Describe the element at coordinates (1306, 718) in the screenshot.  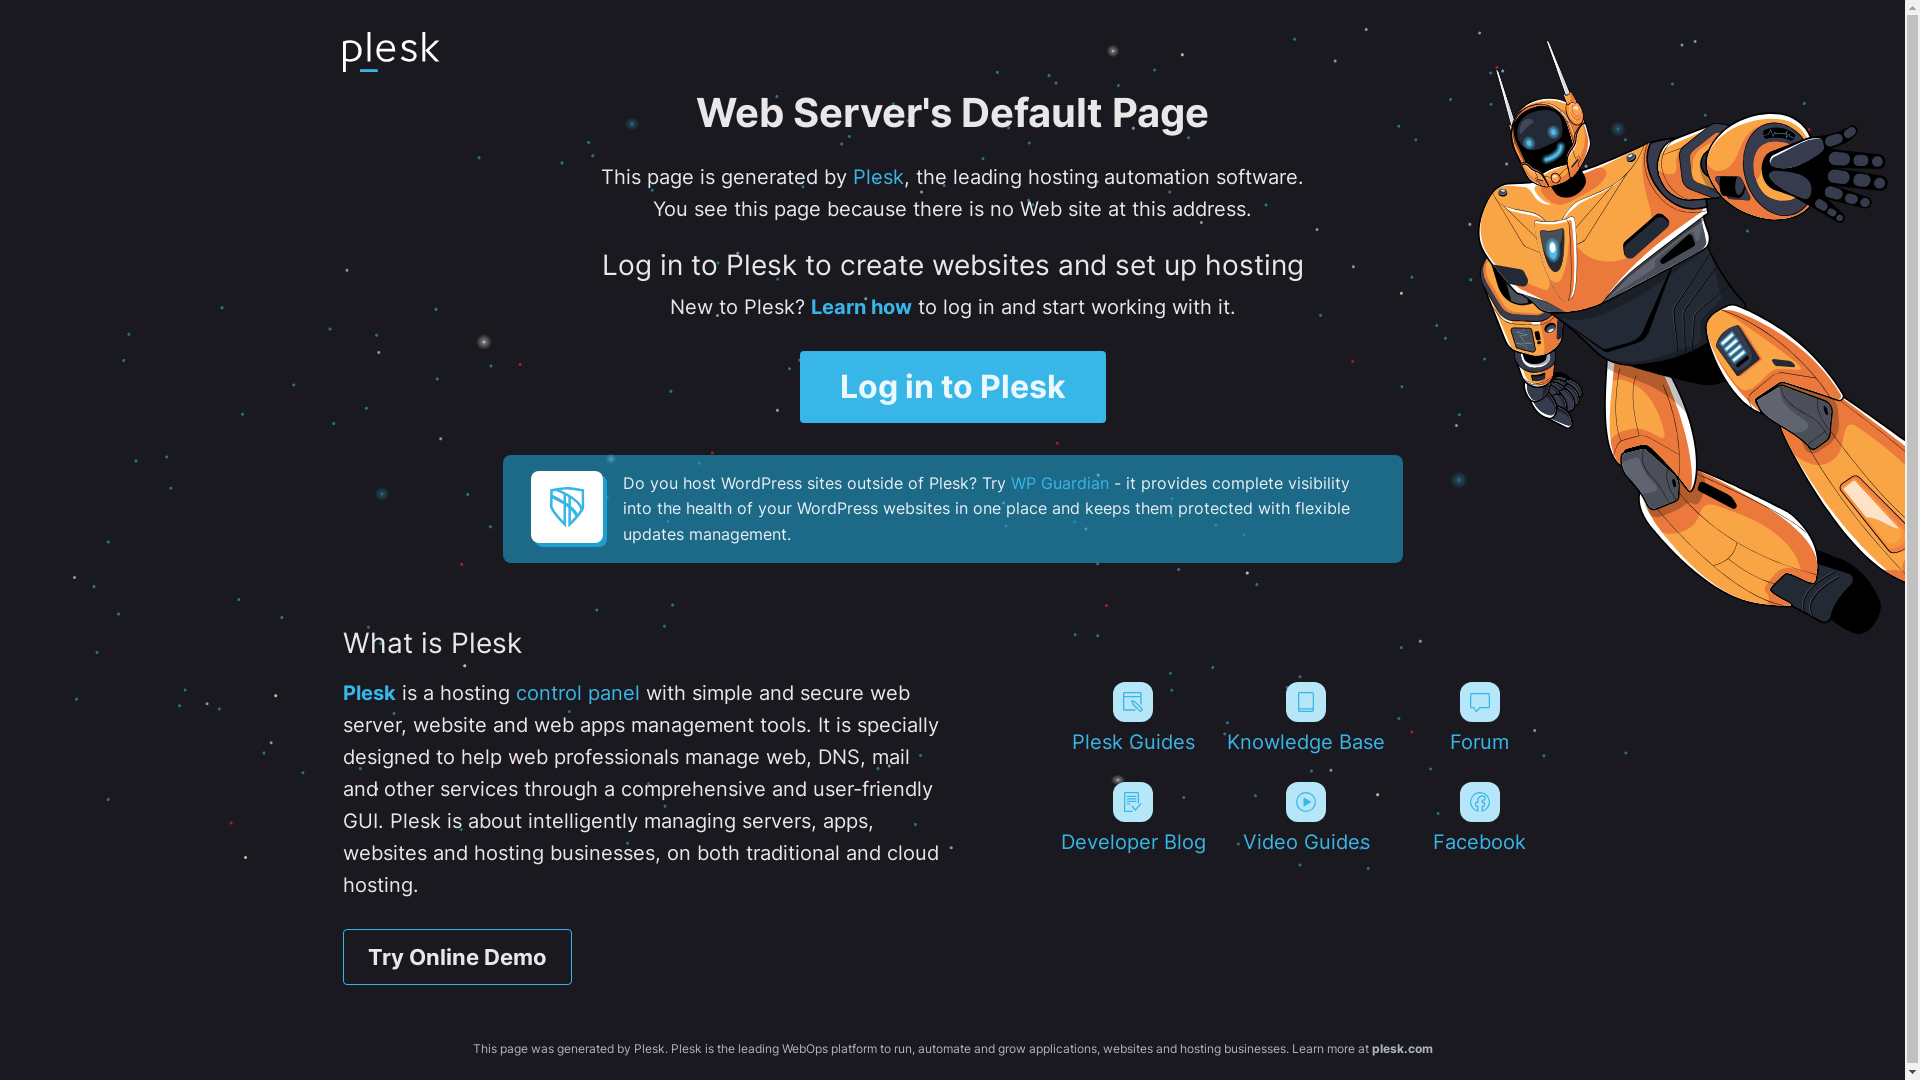
I see `Knowledge Base` at that location.